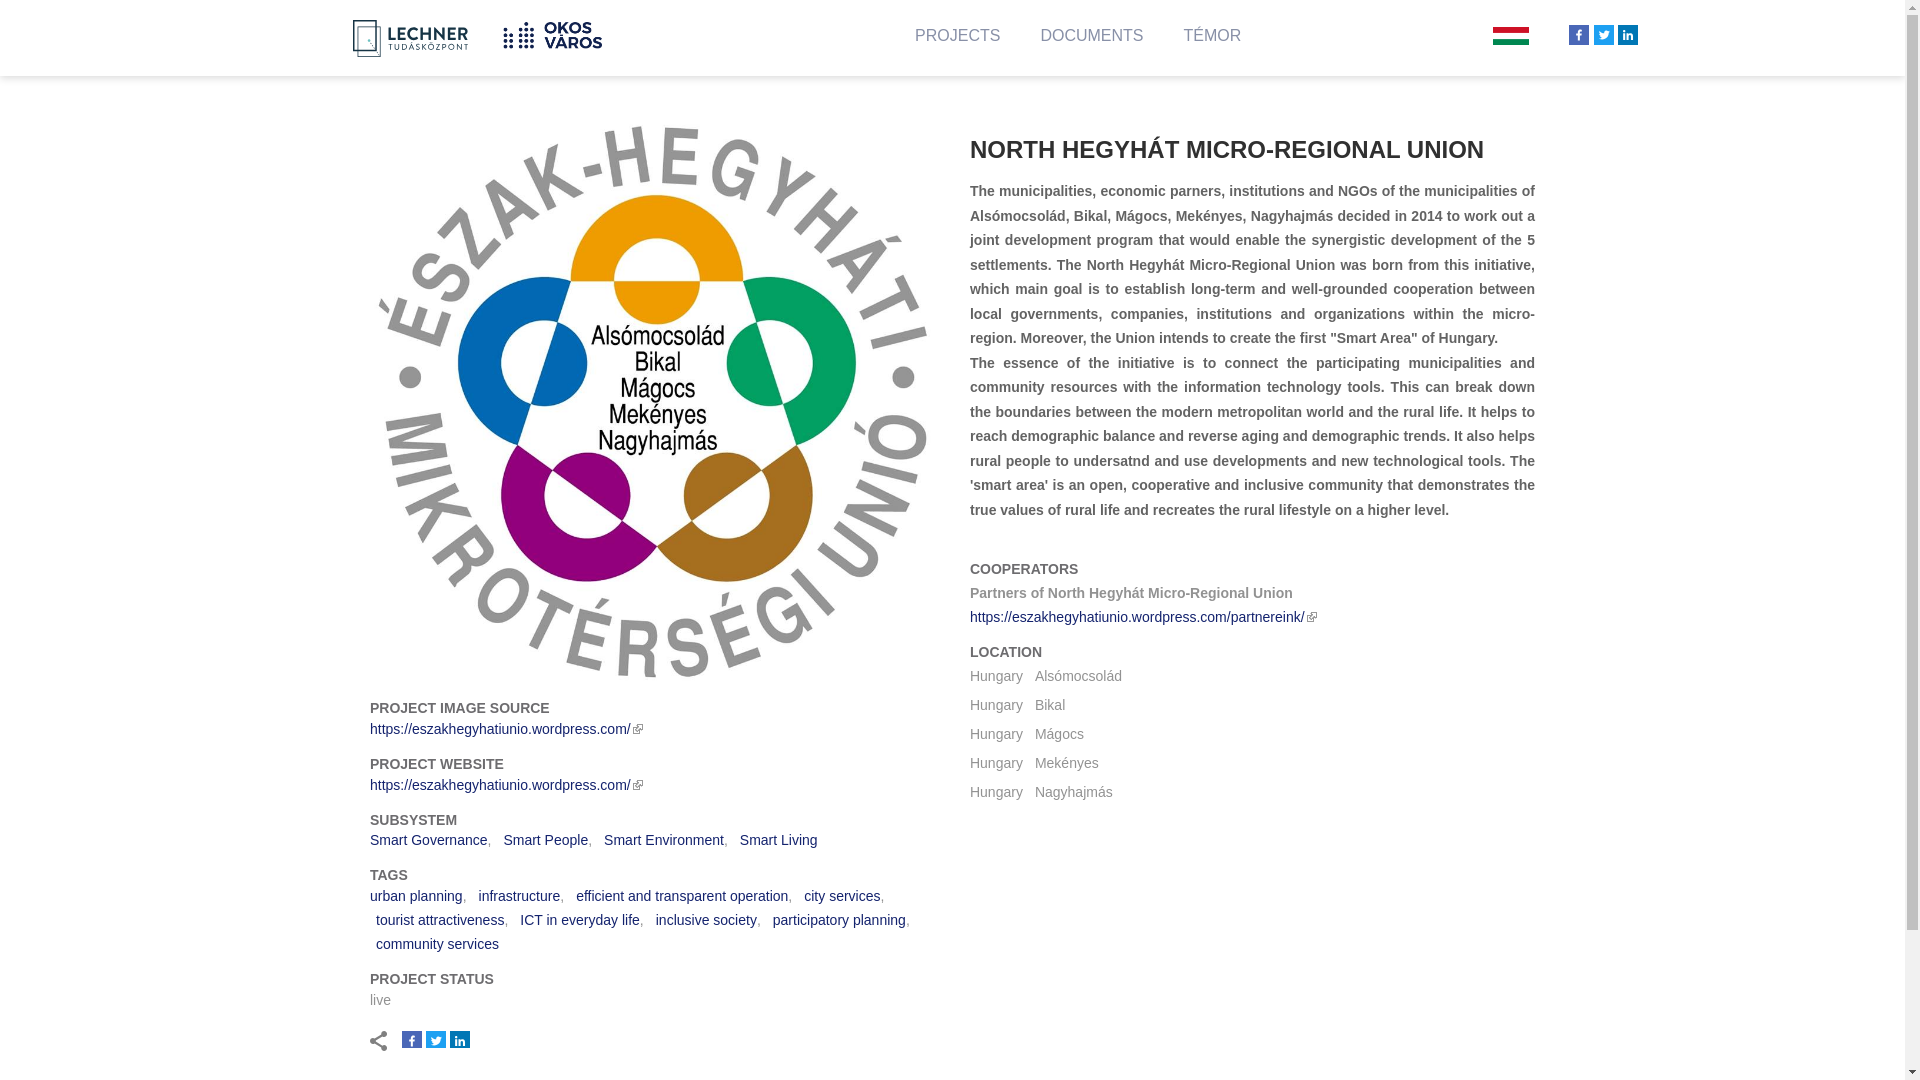 This screenshot has width=1920, height=1080. I want to click on ICT in everyday life, so click(580, 919).